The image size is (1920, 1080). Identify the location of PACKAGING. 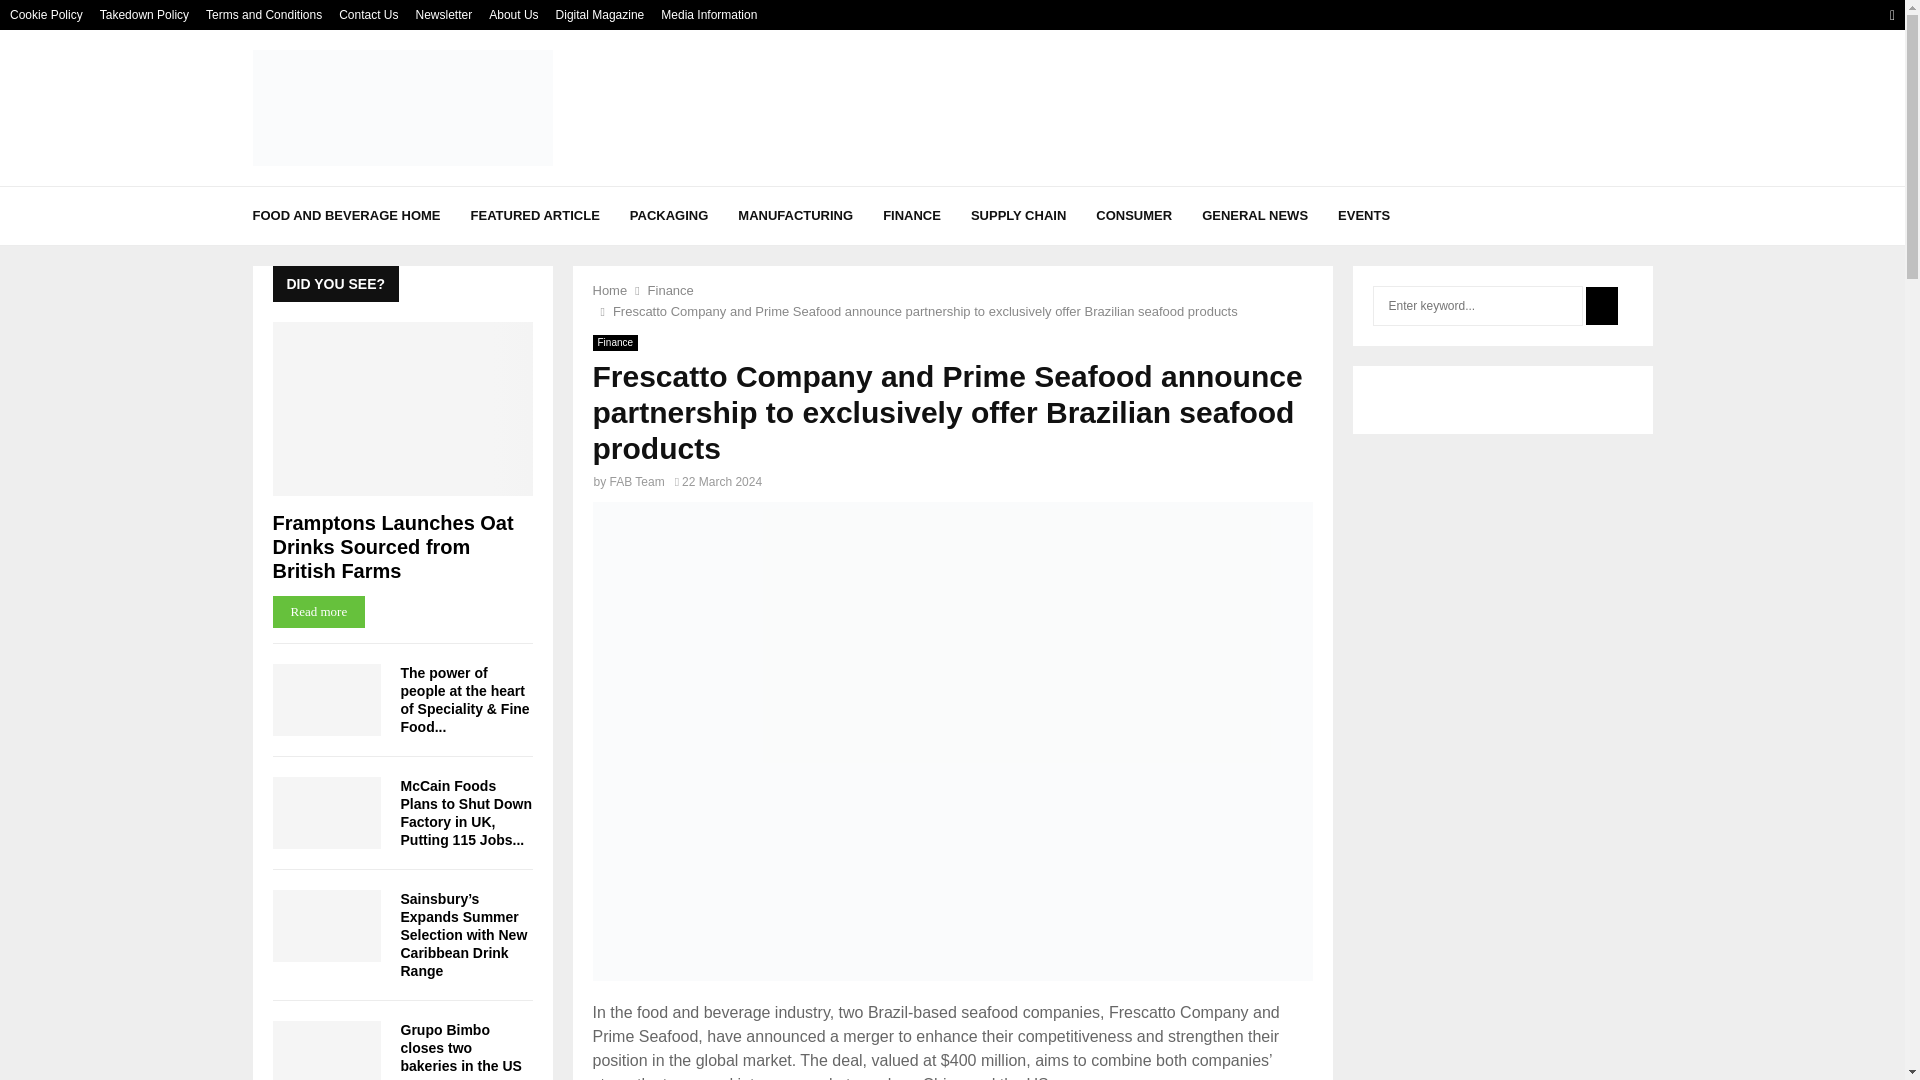
(668, 216).